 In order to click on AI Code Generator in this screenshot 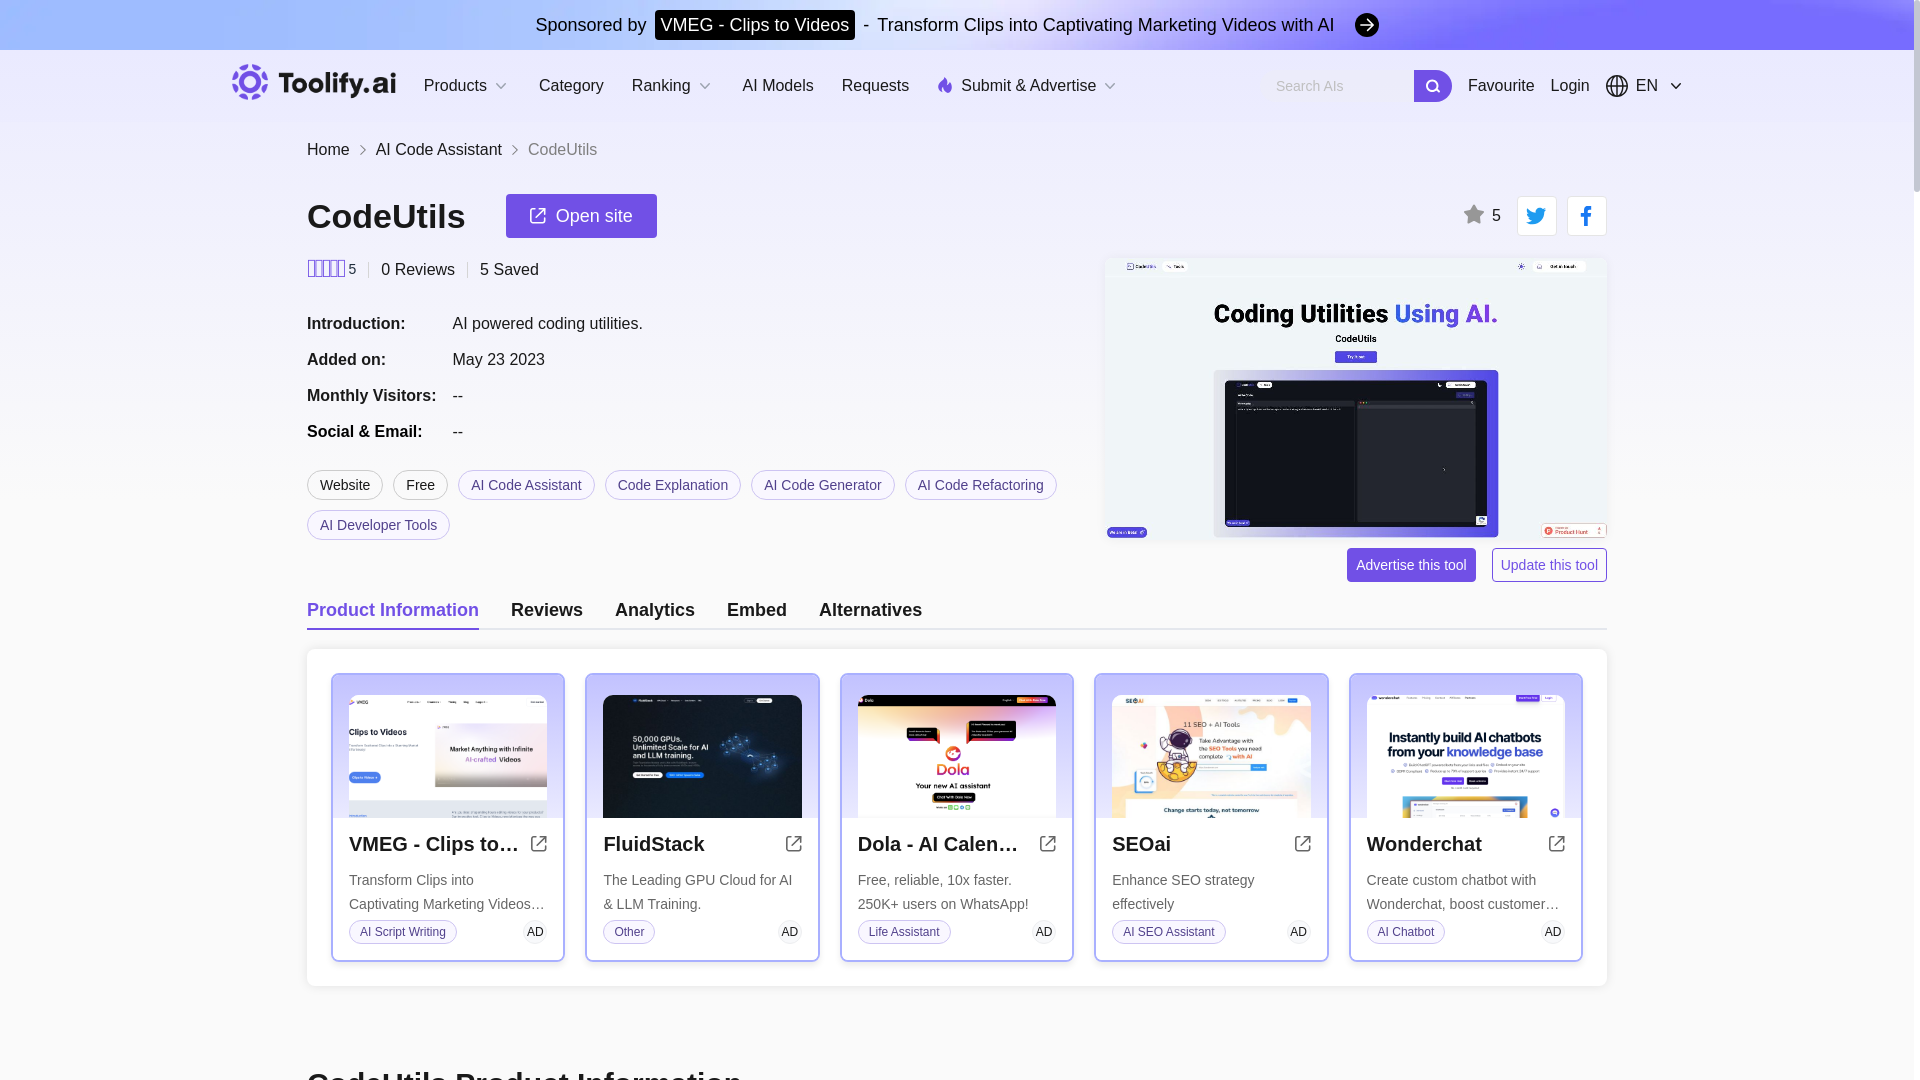, I will do `click(822, 484)`.